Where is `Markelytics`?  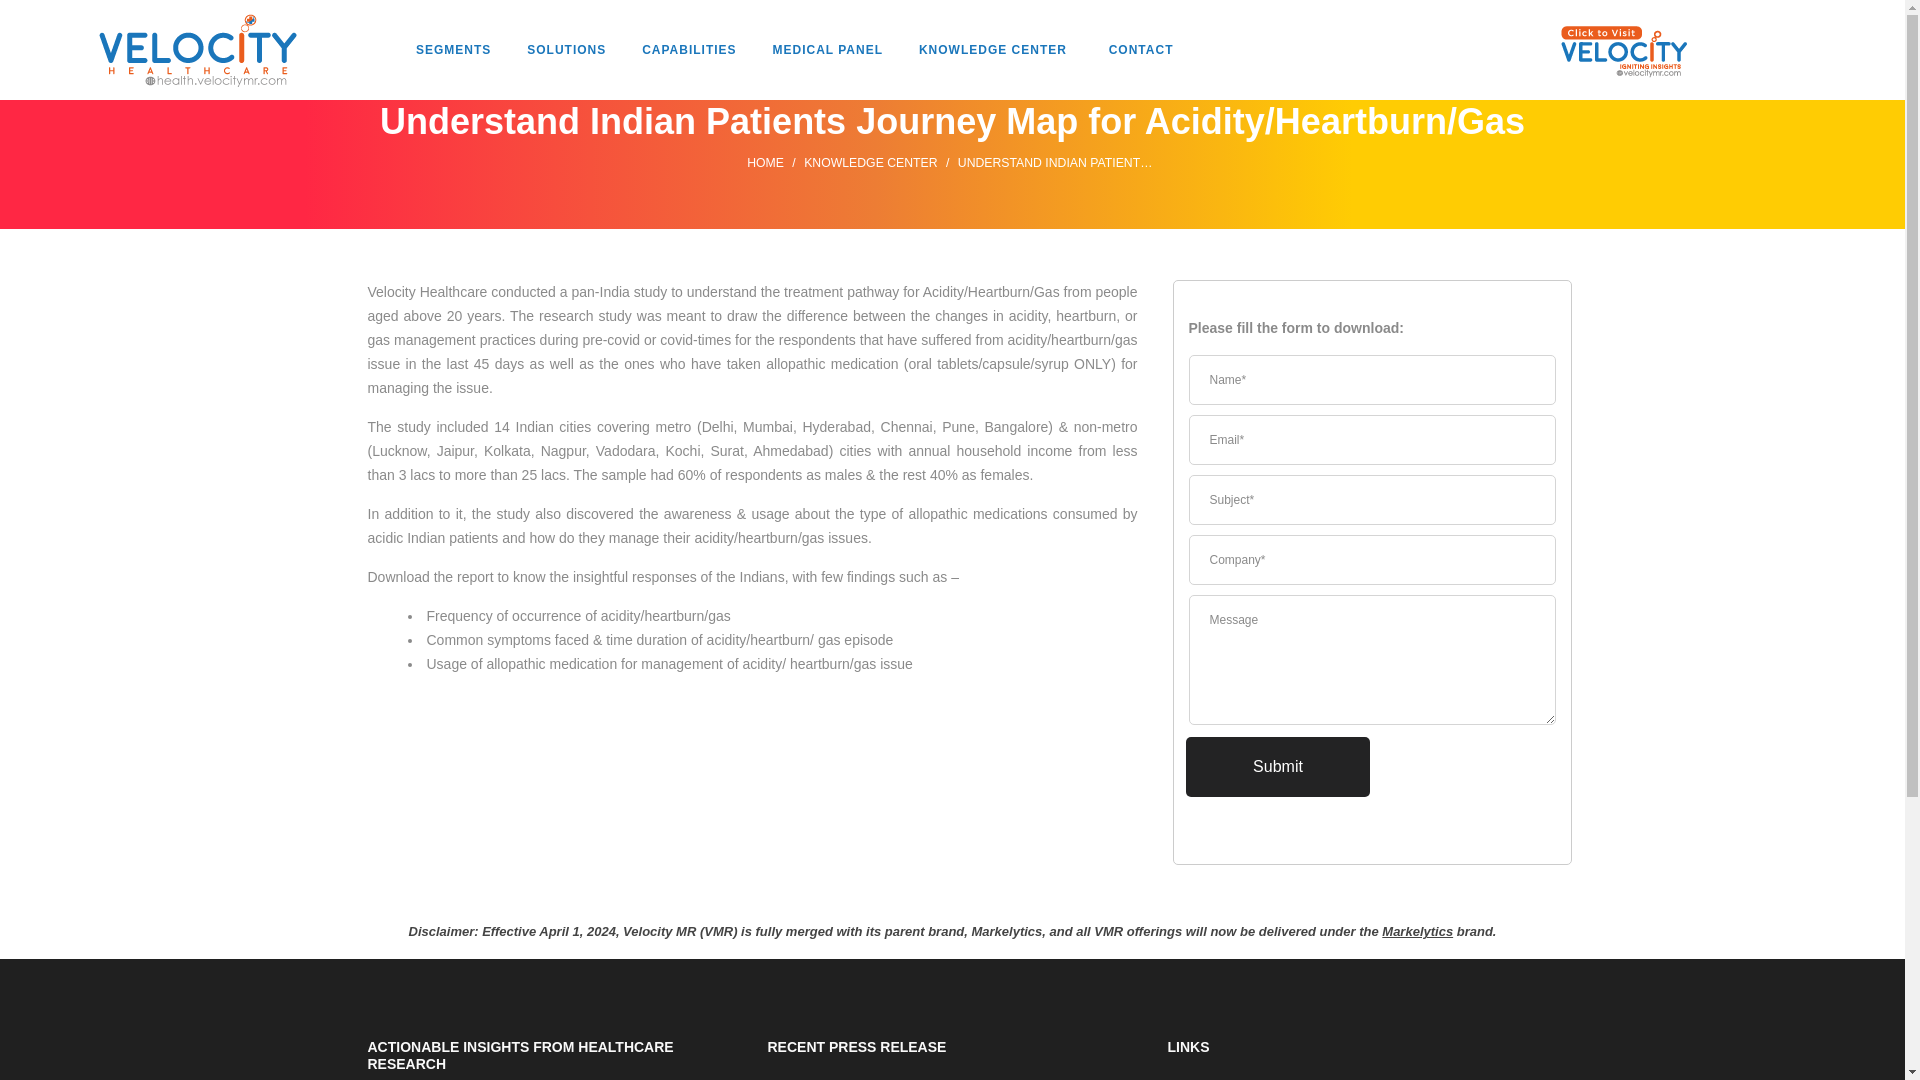
Markelytics is located at coordinates (1418, 931).